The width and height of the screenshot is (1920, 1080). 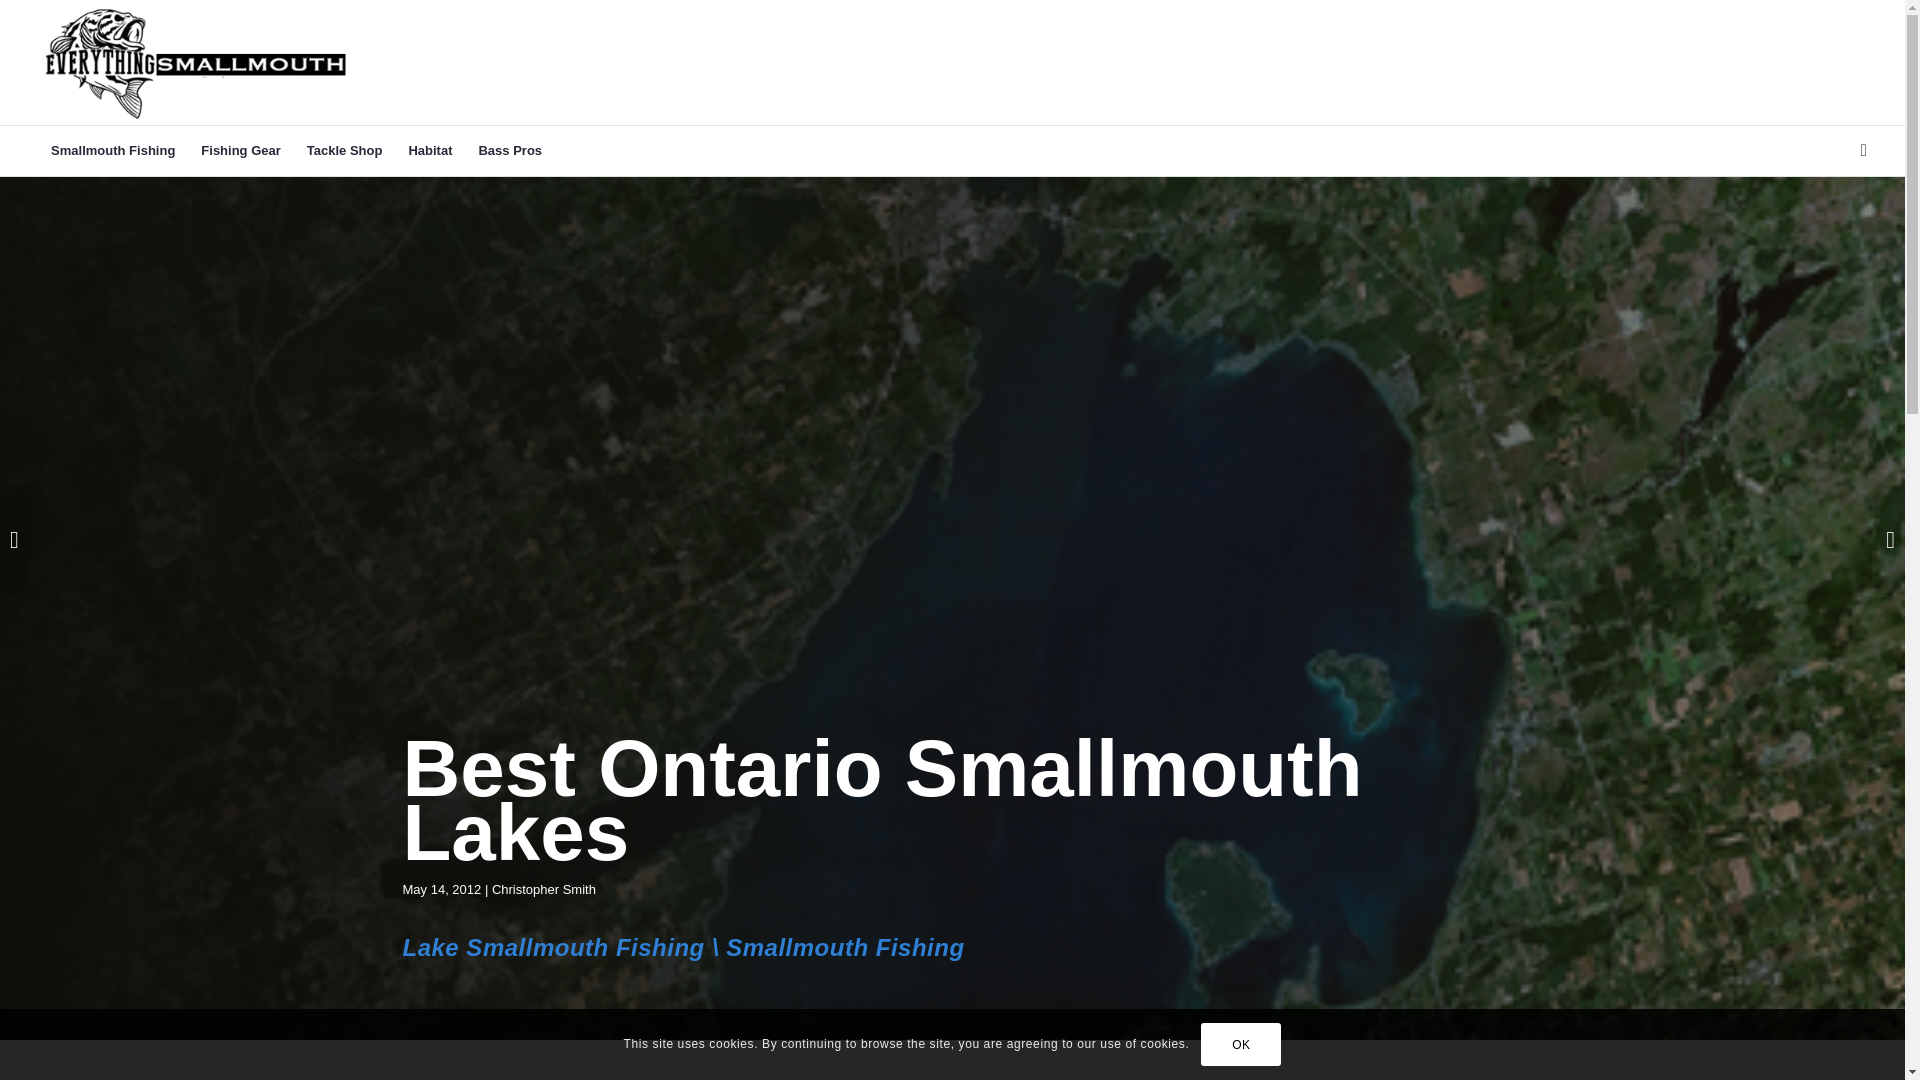 I want to click on Habitat, so click(x=430, y=151).